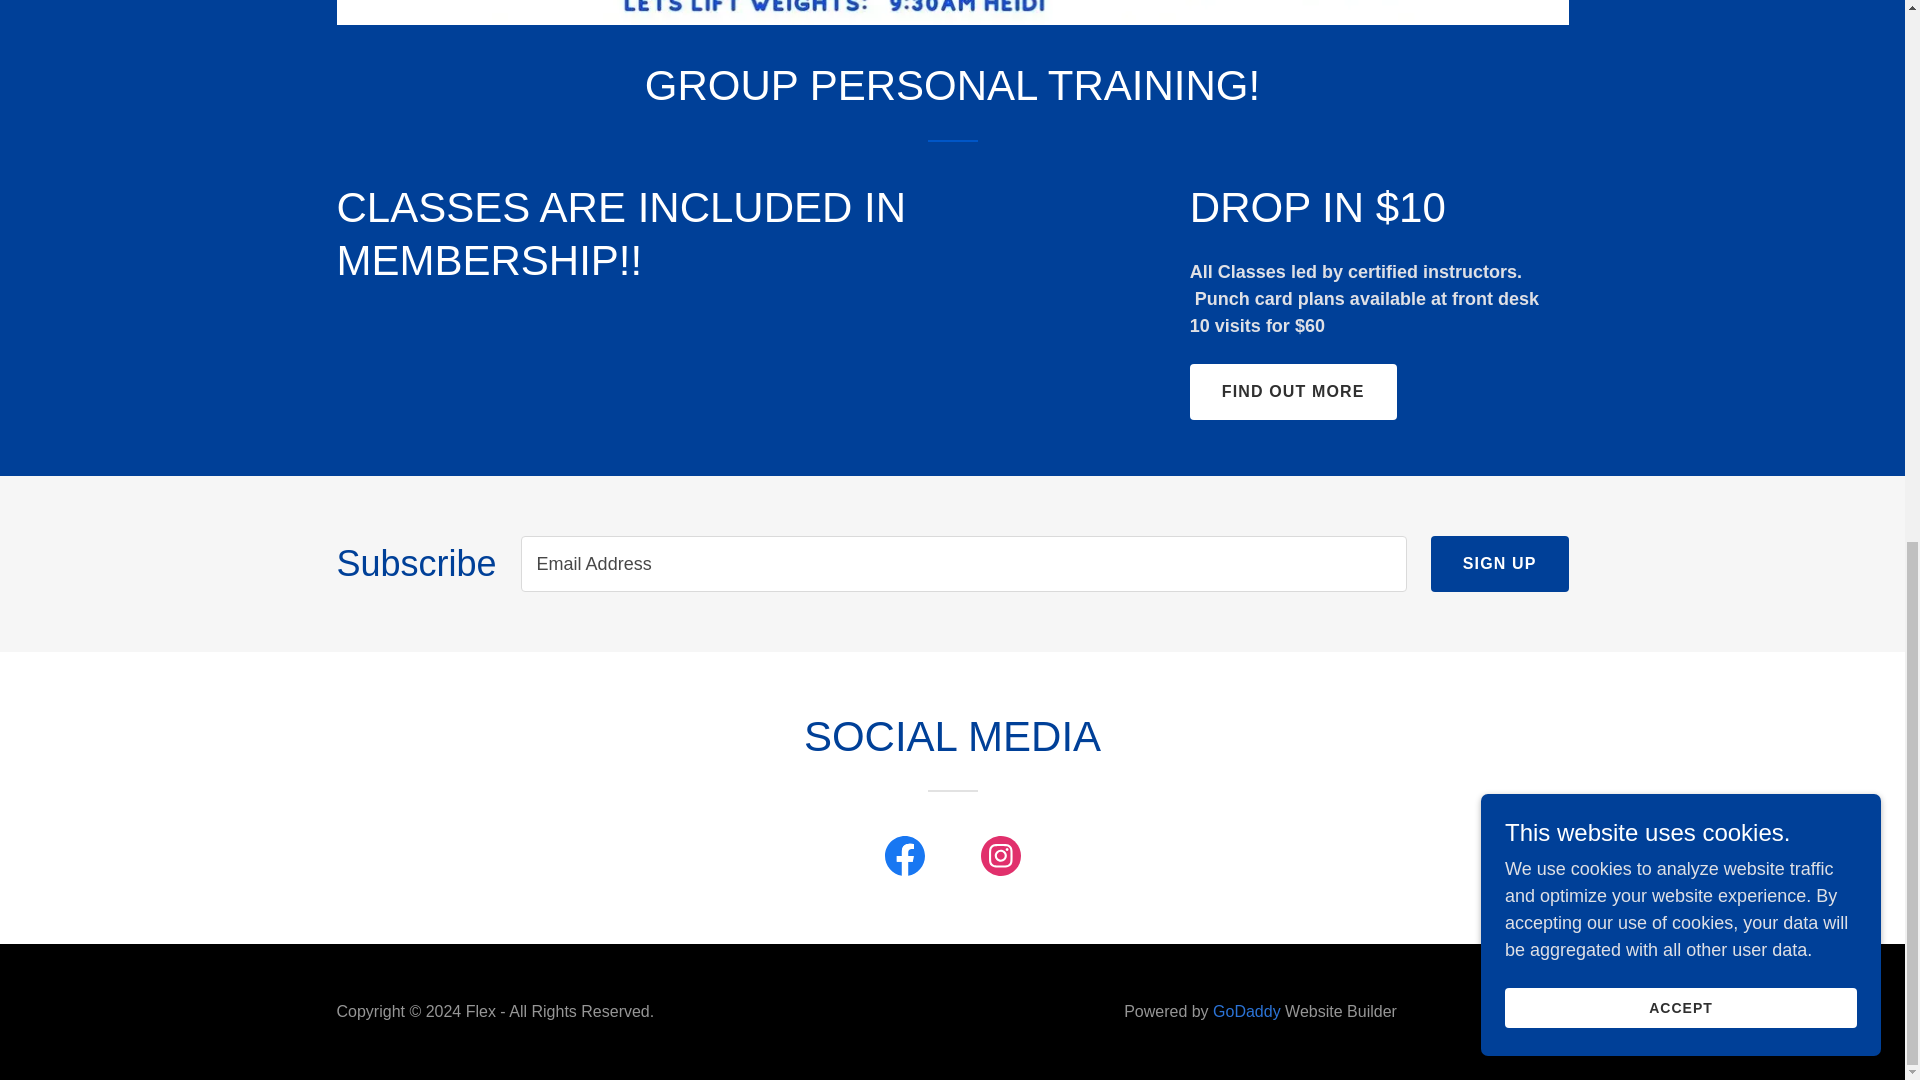  Describe the element at coordinates (1246, 1011) in the screenshot. I see `GoDaddy` at that location.